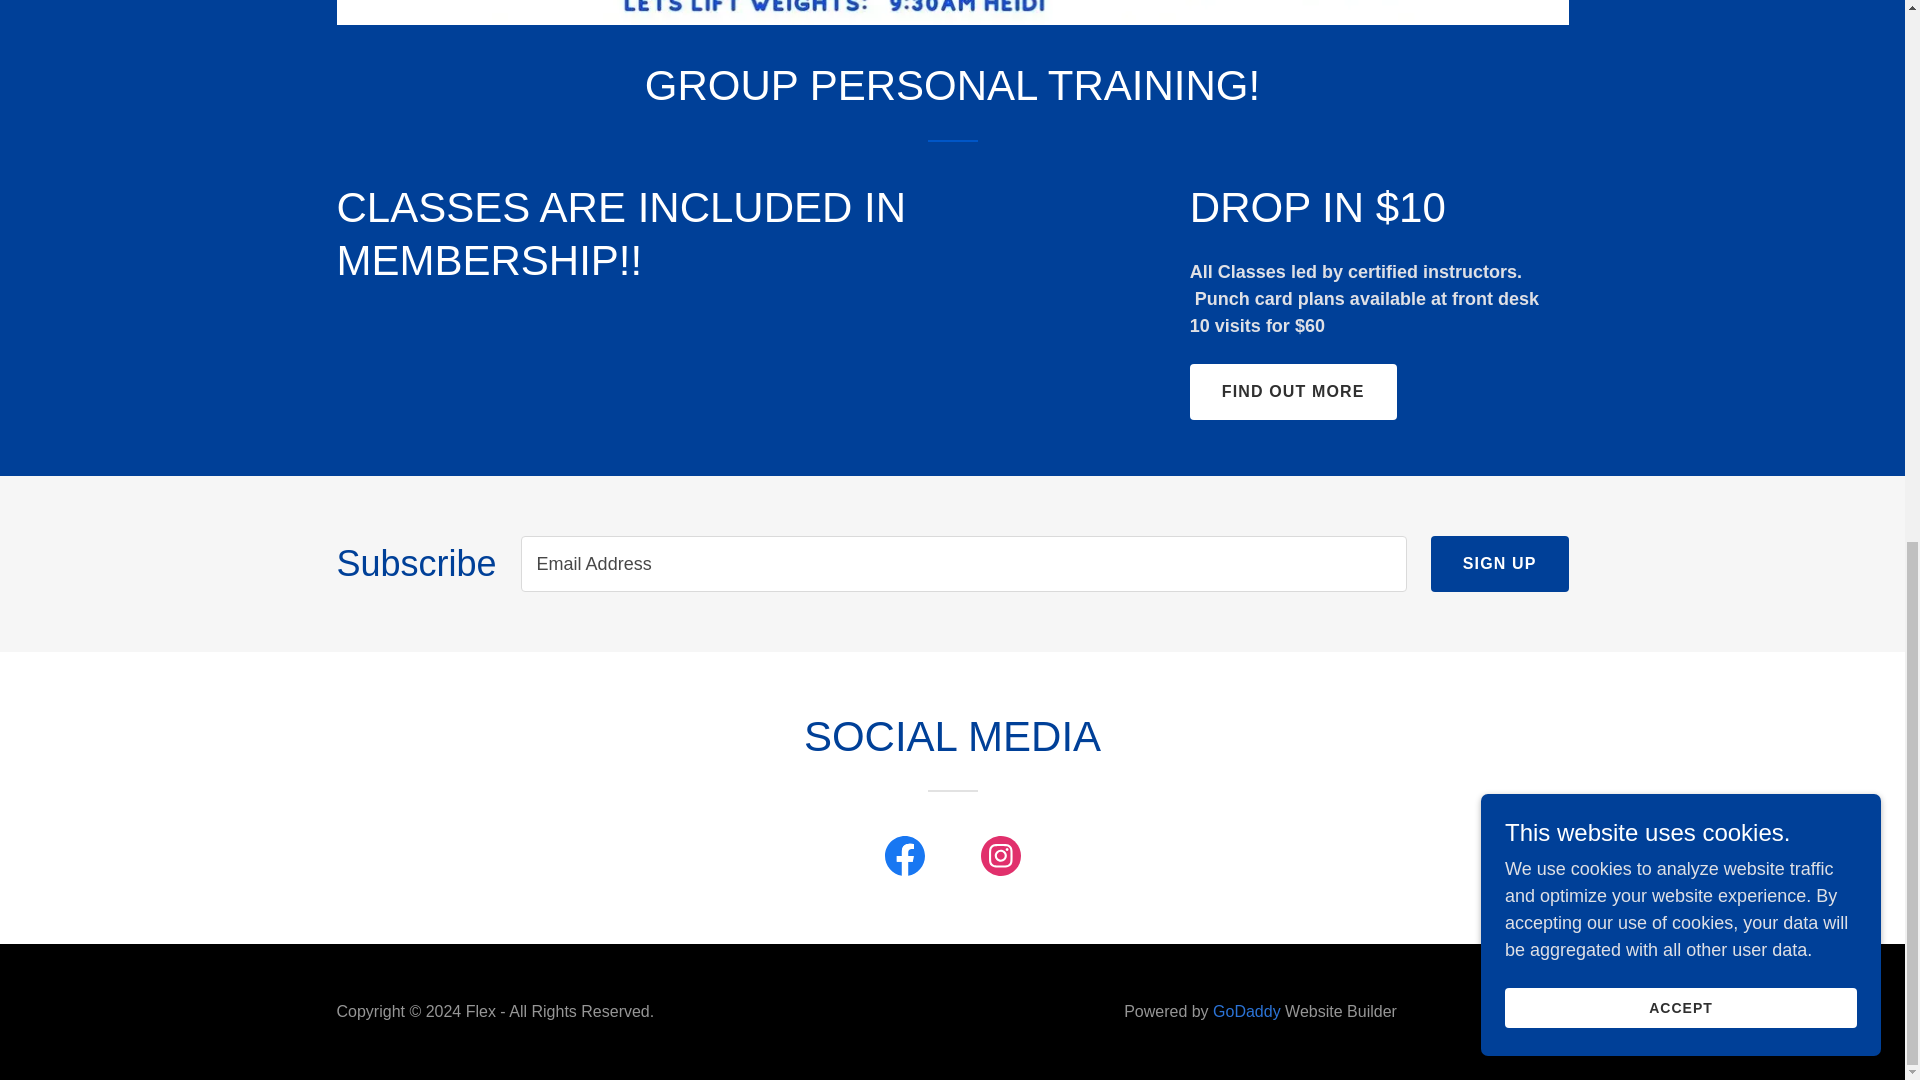  Describe the element at coordinates (1246, 1011) in the screenshot. I see `GoDaddy` at that location.